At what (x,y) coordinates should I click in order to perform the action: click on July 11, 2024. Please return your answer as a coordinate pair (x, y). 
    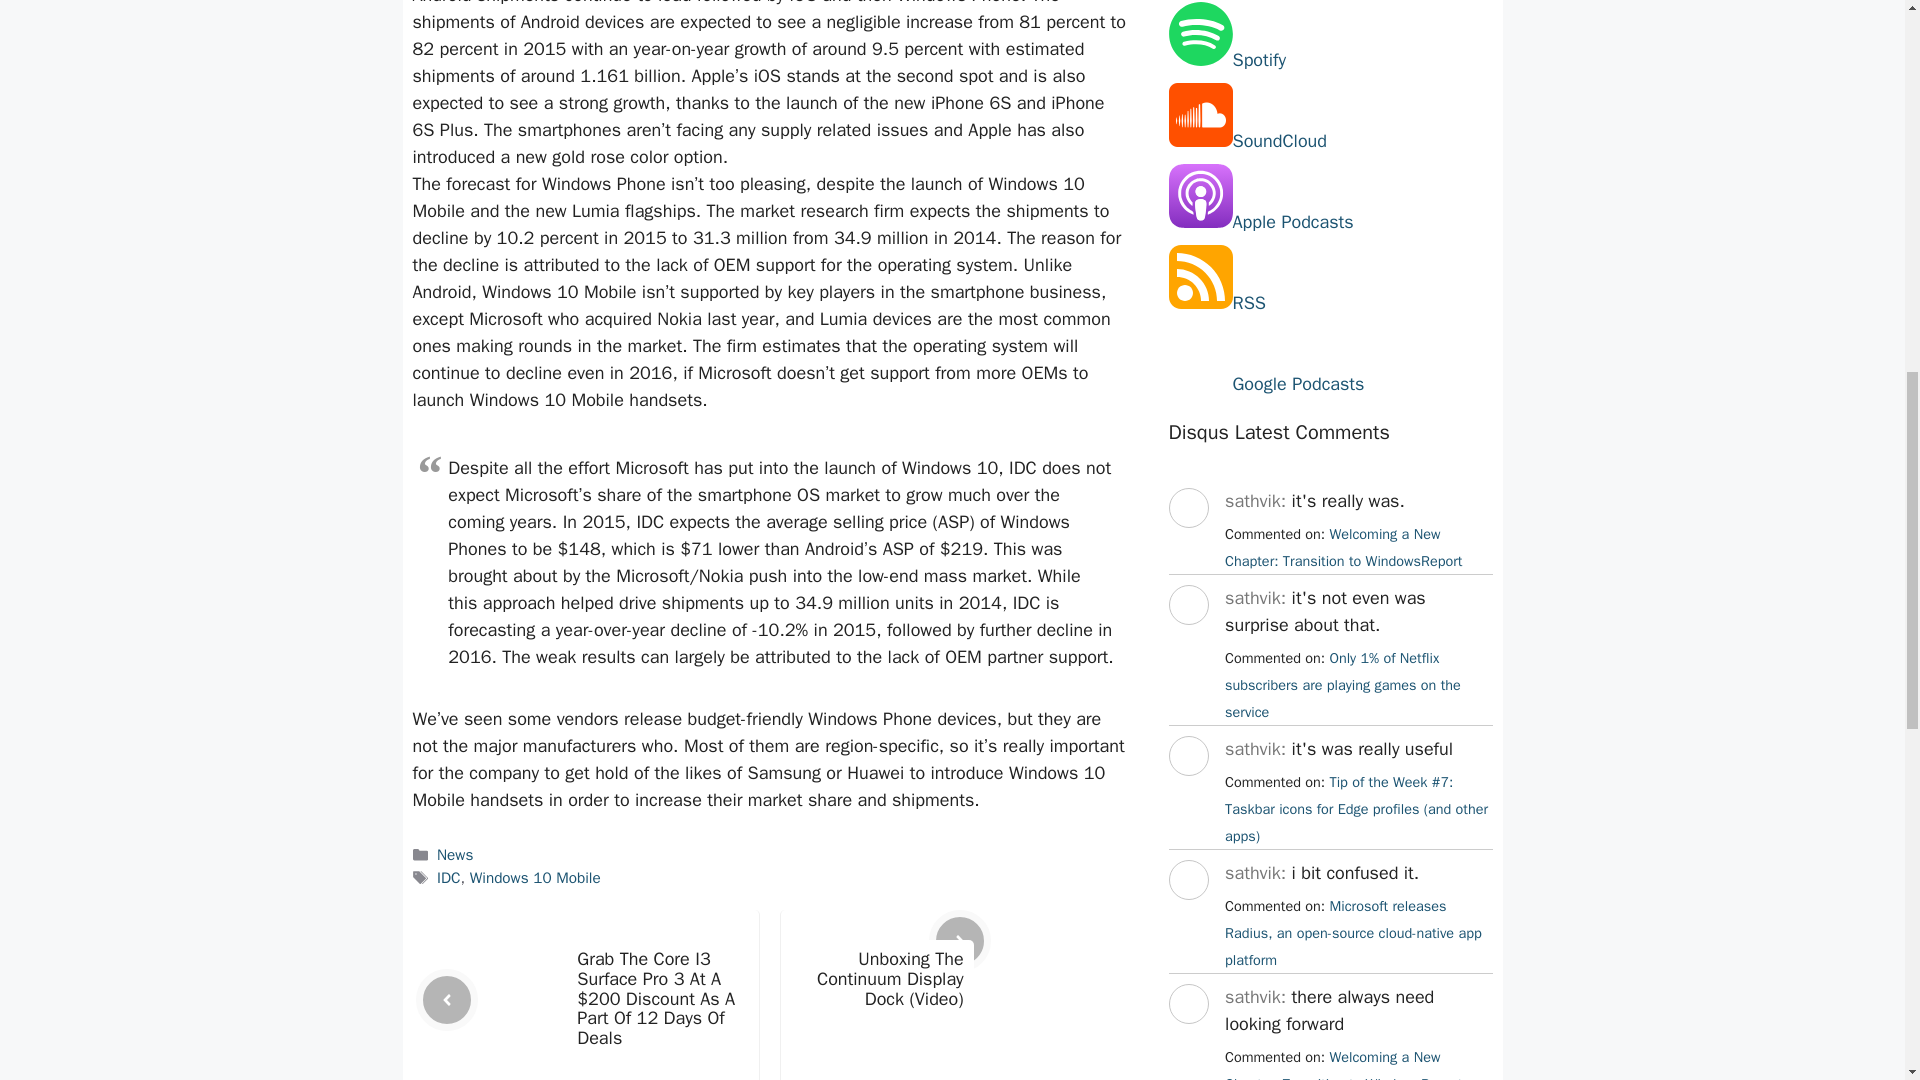
    Looking at the image, I should click on (1342, 685).